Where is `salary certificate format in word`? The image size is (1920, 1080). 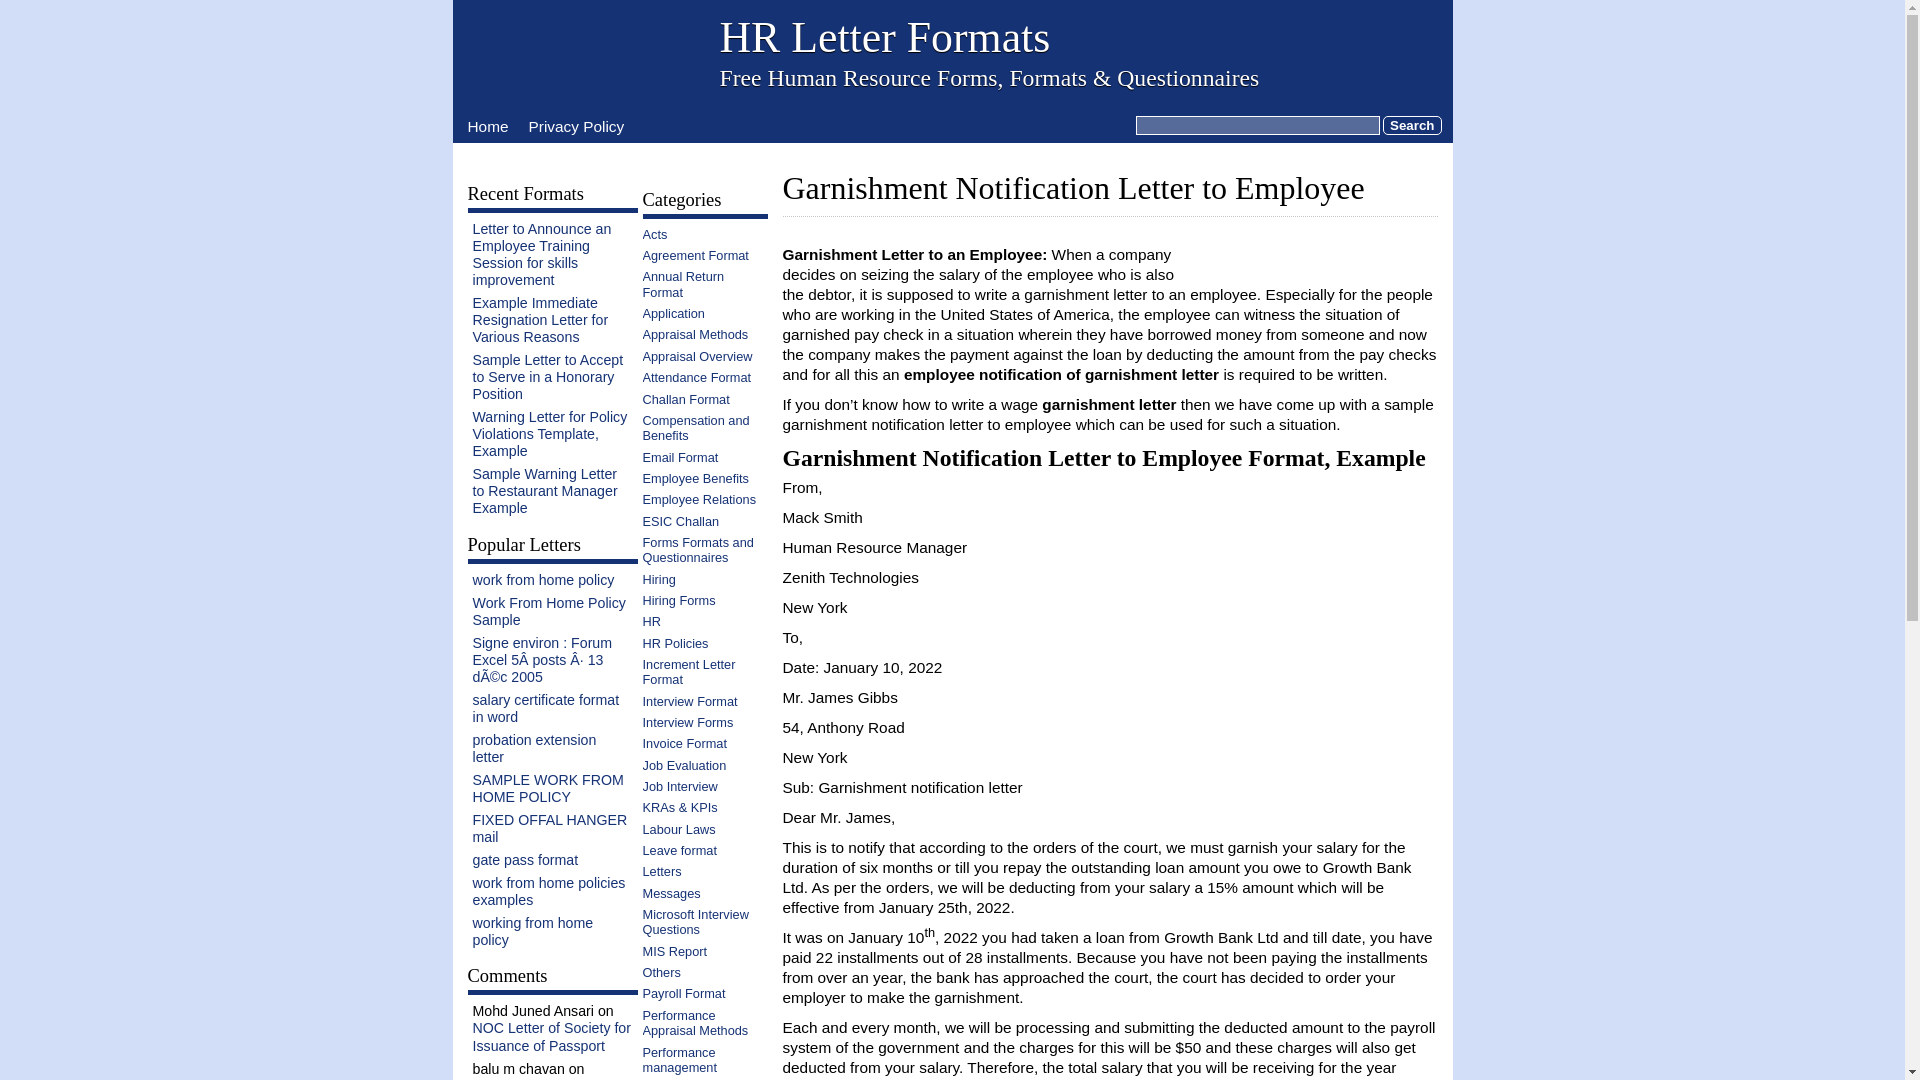 salary certificate format in word is located at coordinates (545, 708).